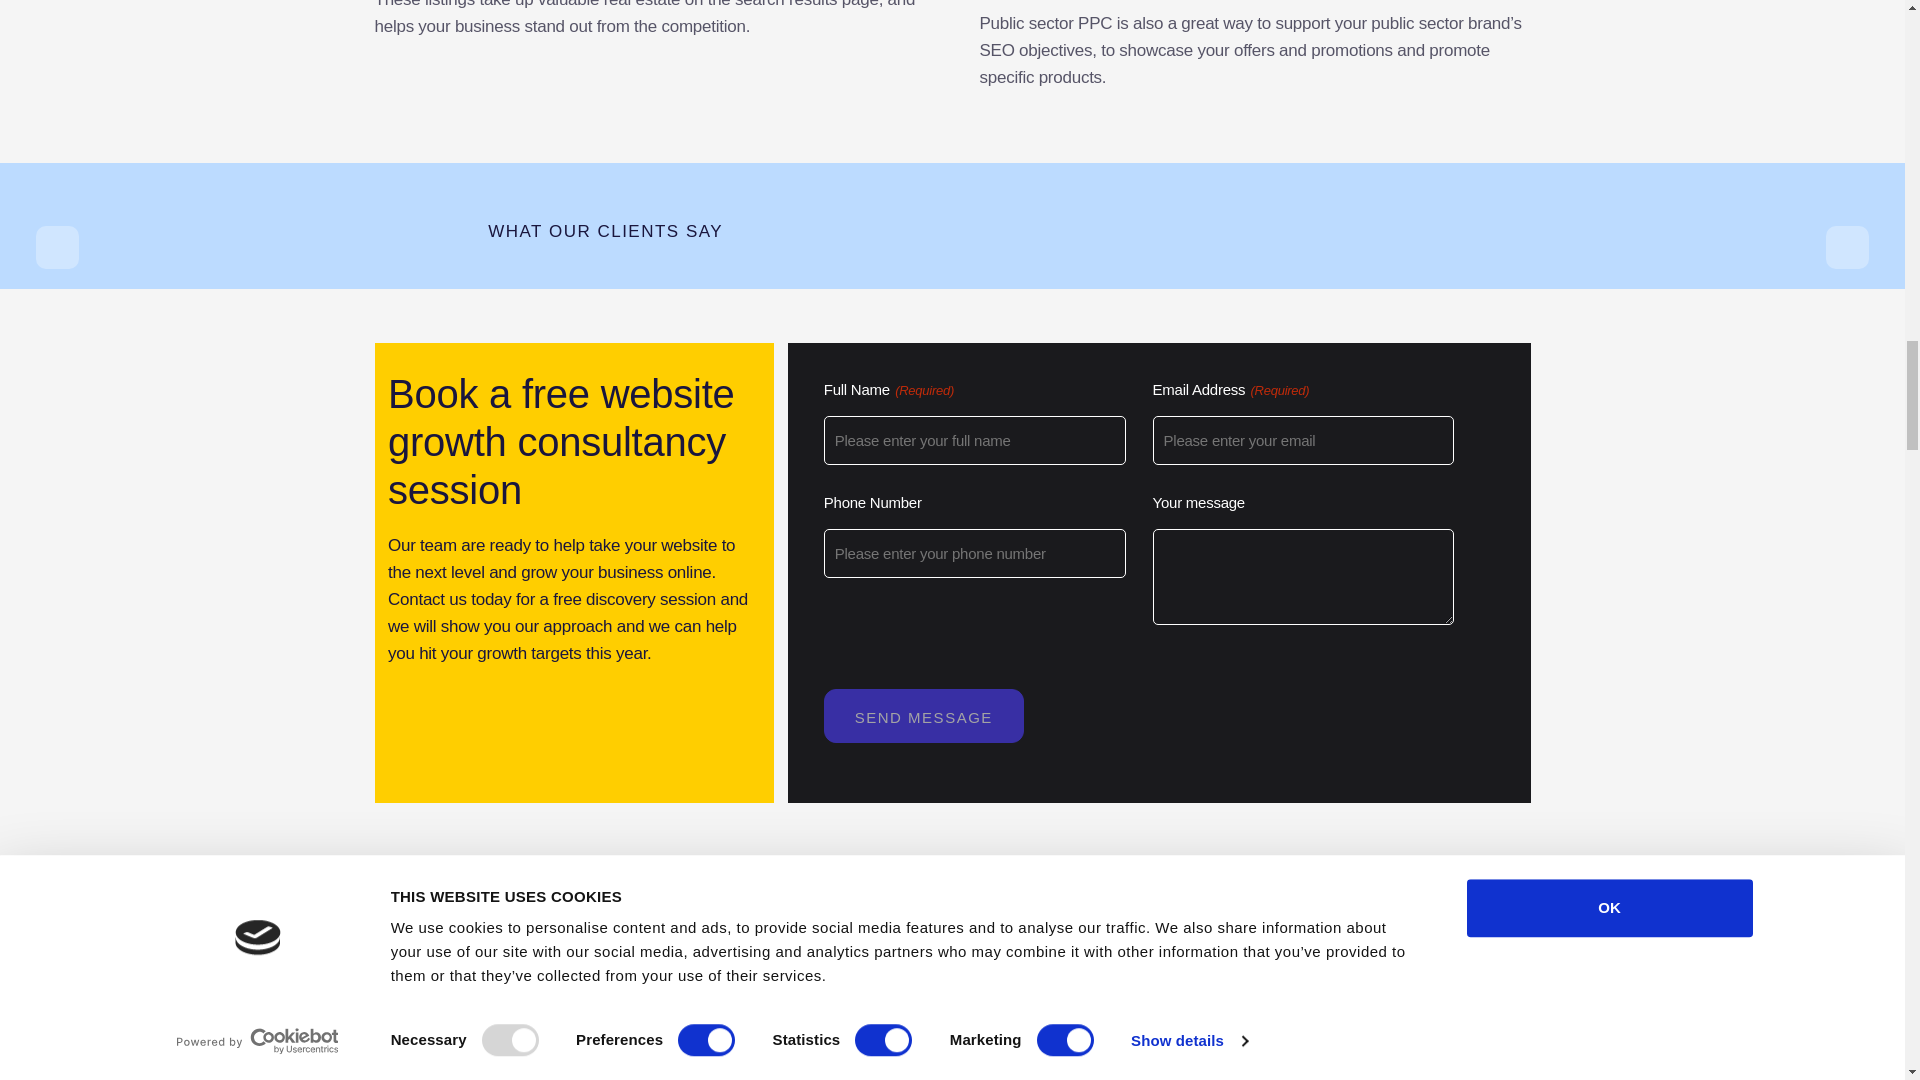  What do you see at coordinates (923, 714) in the screenshot?
I see `SEND MESSAGE` at bounding box center [923, 714].